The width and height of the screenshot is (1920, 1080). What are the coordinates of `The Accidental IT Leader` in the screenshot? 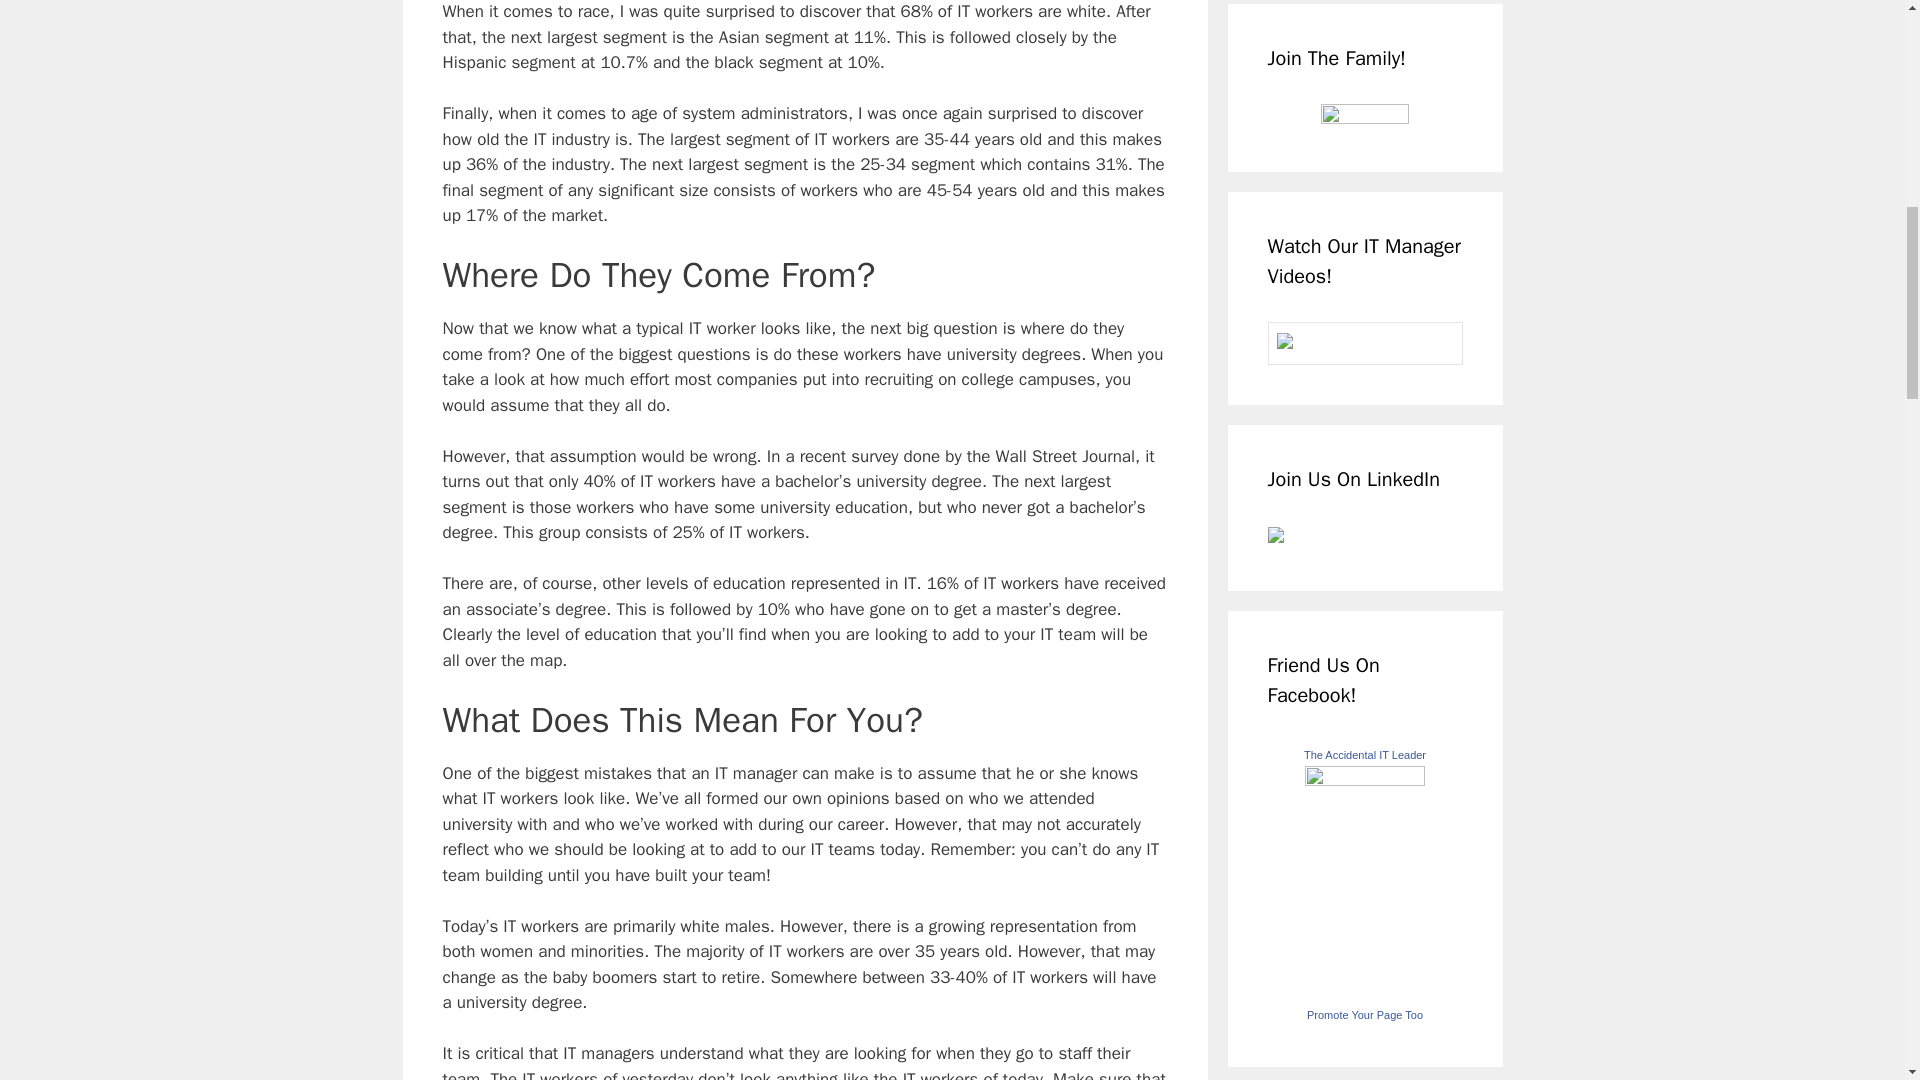 It's located at (1364, 755).